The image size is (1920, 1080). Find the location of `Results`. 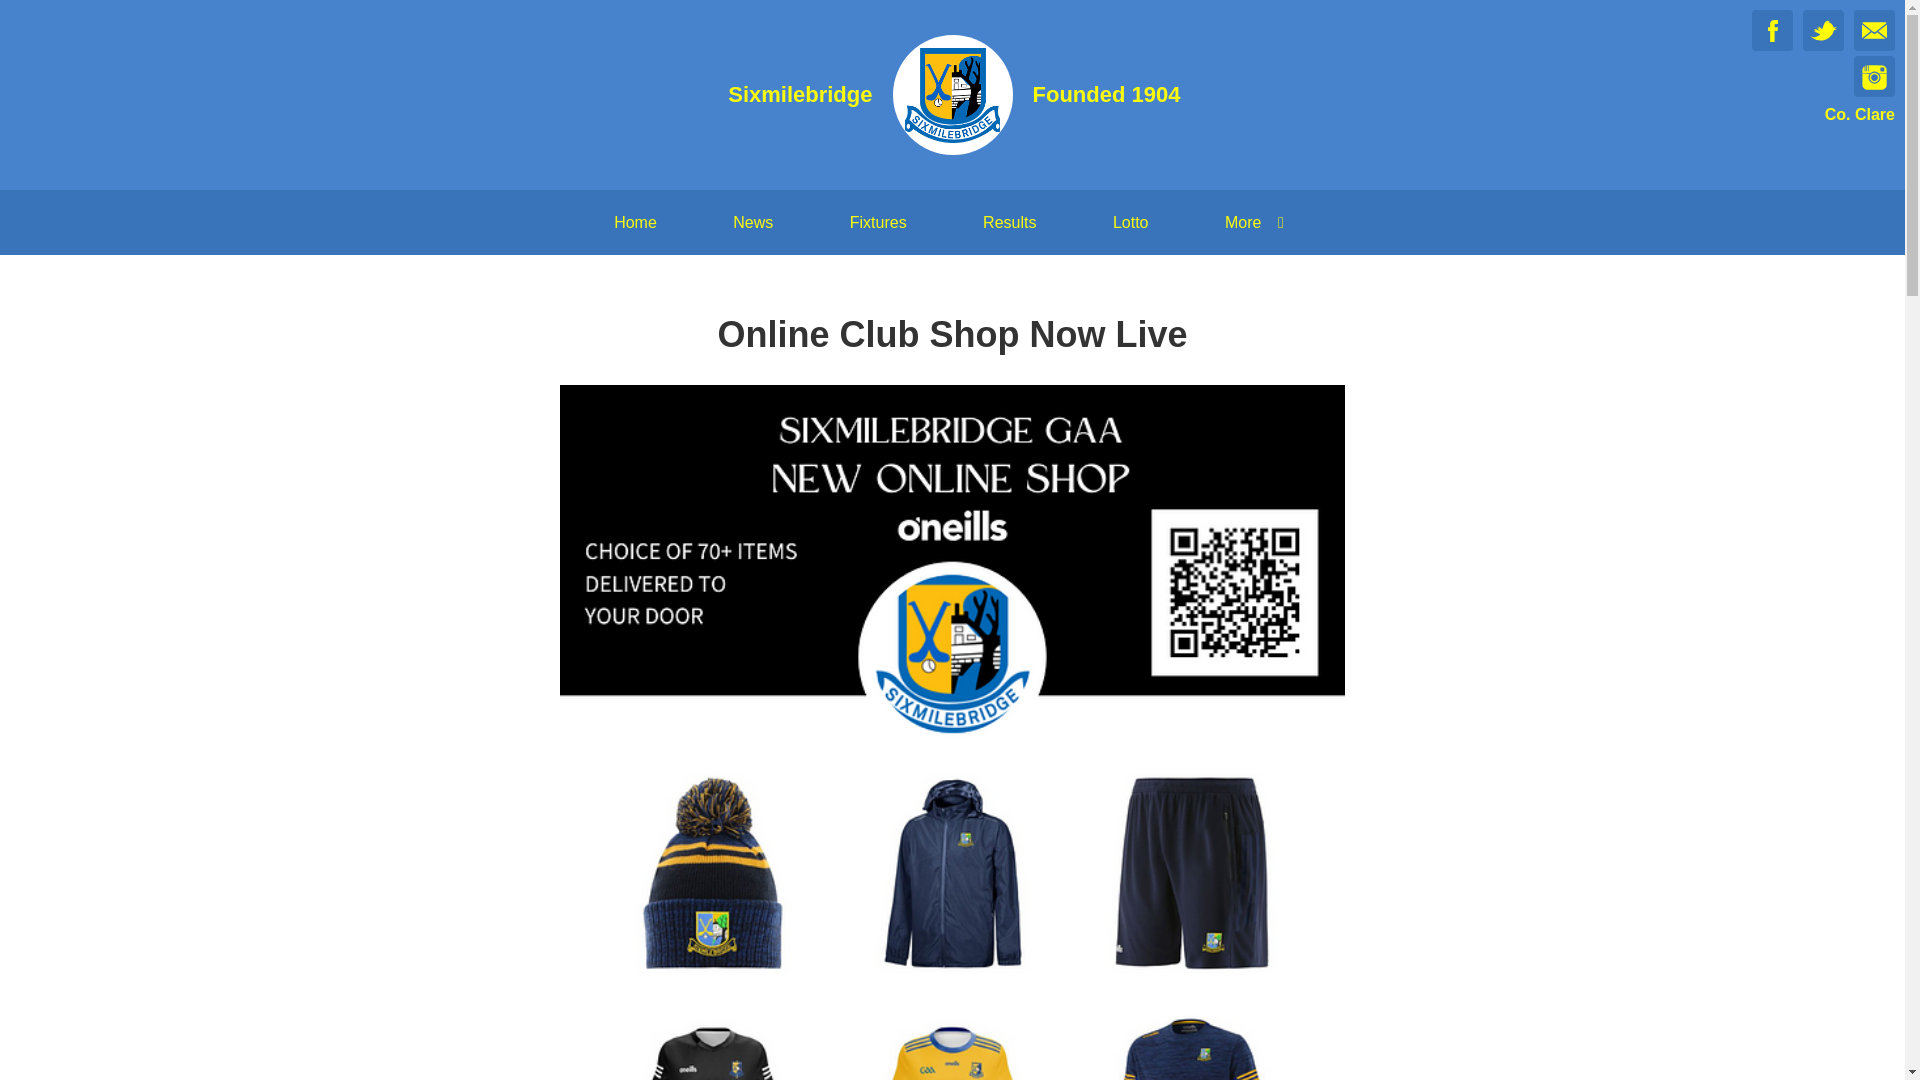

Results is located at coordinates (1008, 222).